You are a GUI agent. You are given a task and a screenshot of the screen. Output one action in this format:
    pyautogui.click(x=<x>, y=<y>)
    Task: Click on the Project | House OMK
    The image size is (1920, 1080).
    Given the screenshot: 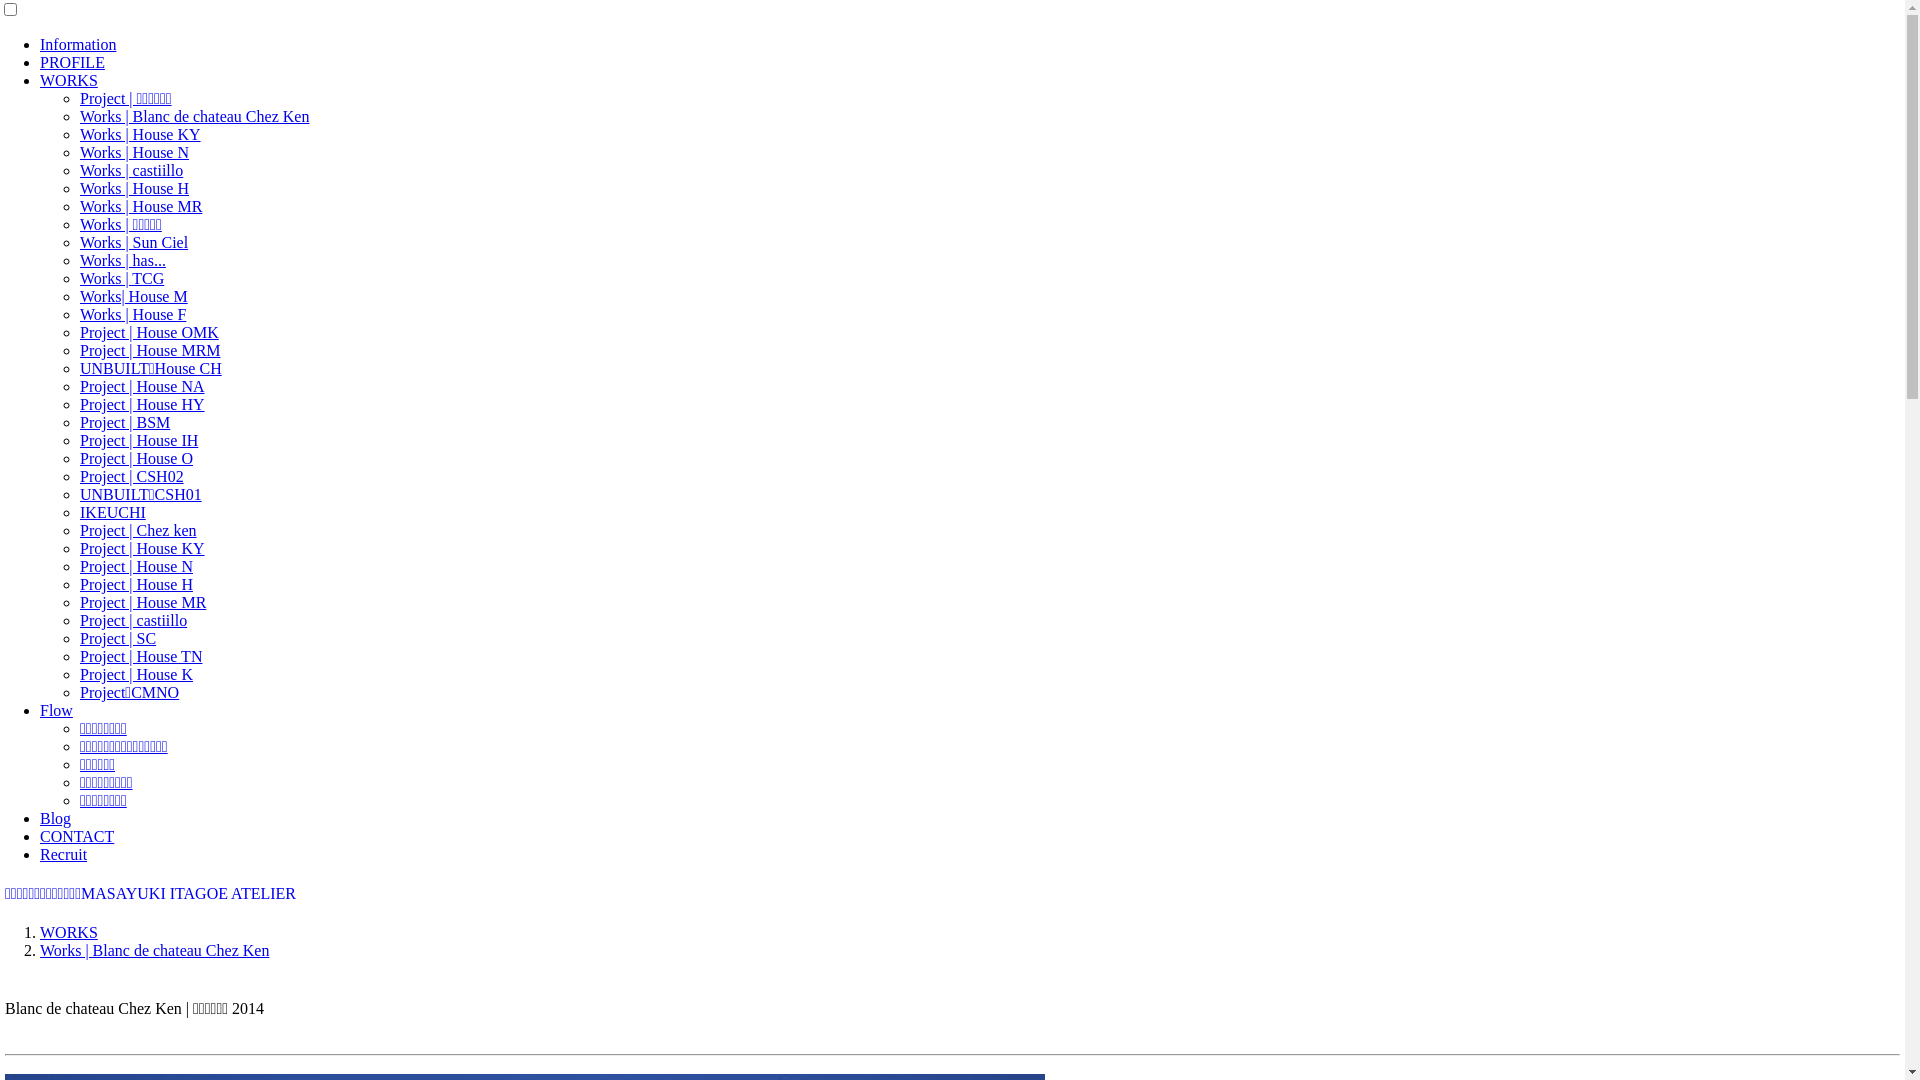 What is the action you would take?
    pyautogui.click(x=150, y=332)
    